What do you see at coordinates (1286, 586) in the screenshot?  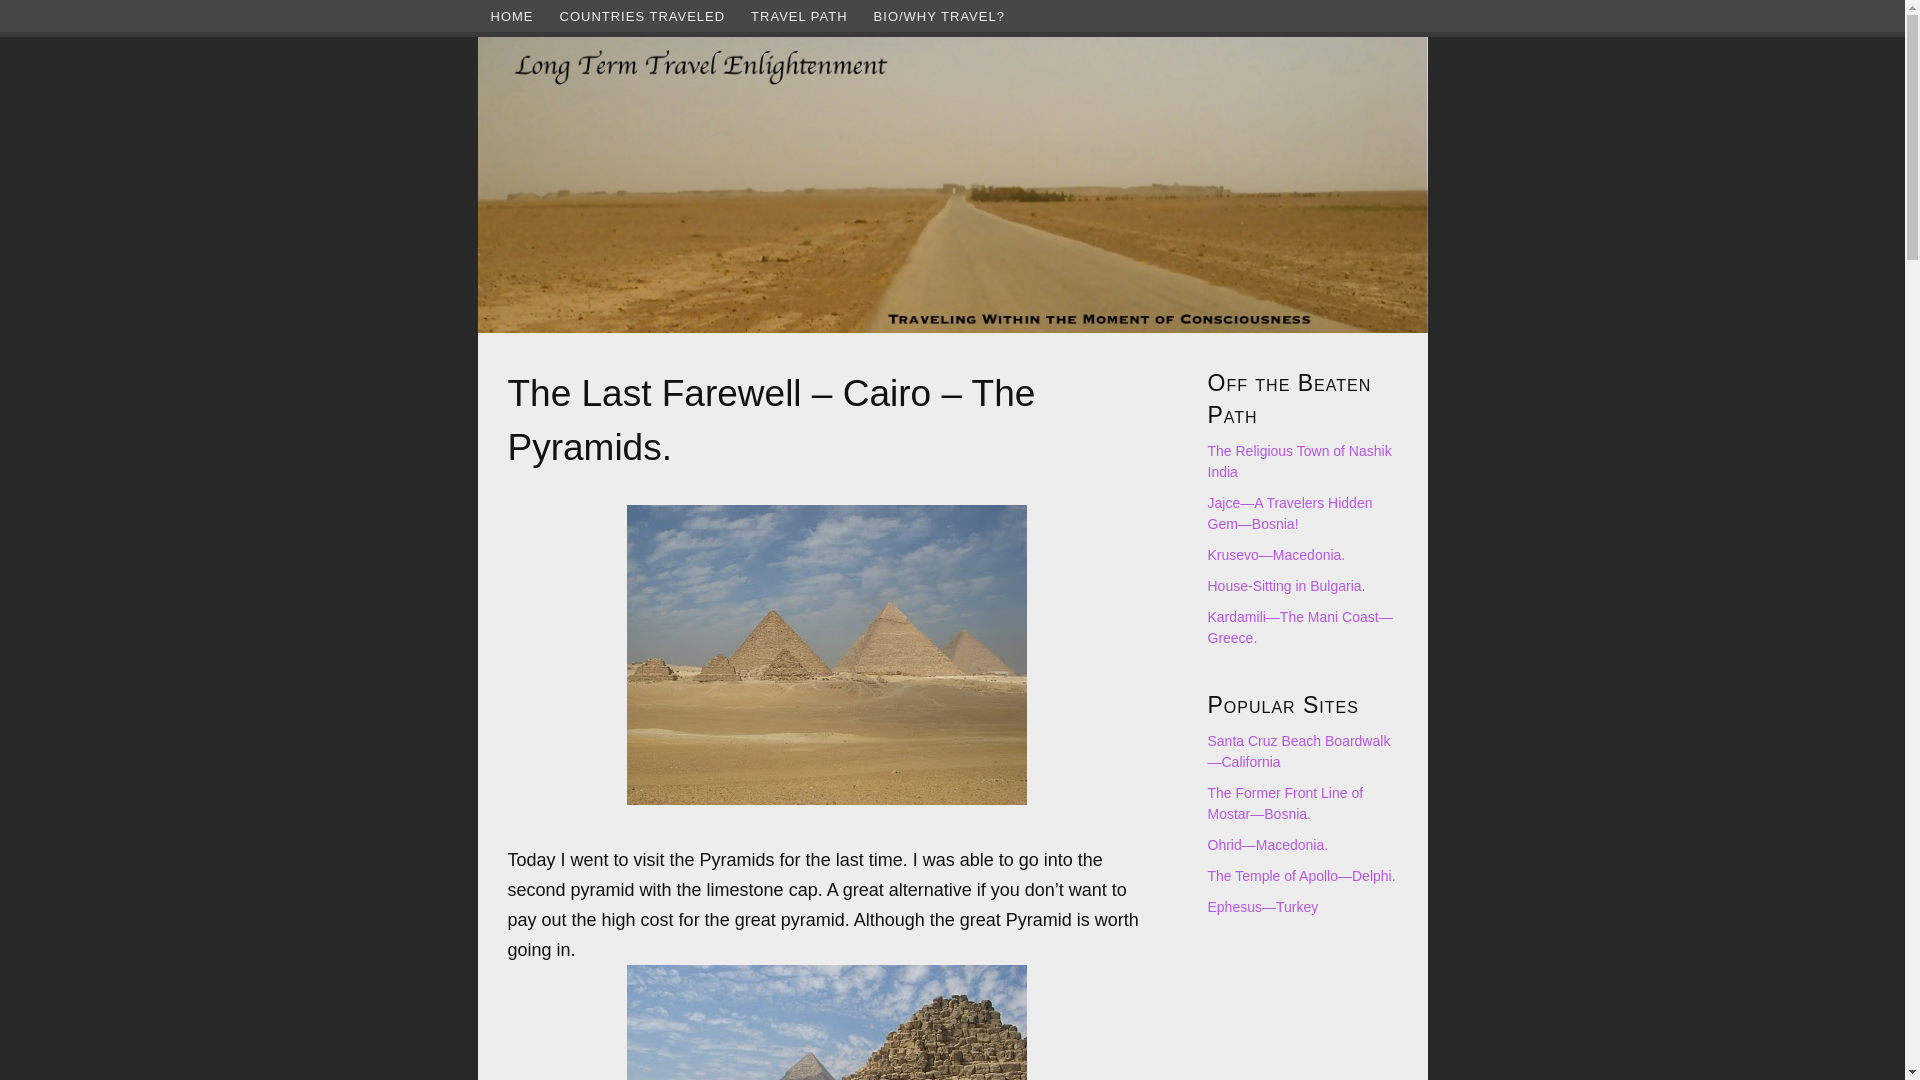 I see `Read House-Sitting in Bulgaria.` at bounding box center [1286, 586].